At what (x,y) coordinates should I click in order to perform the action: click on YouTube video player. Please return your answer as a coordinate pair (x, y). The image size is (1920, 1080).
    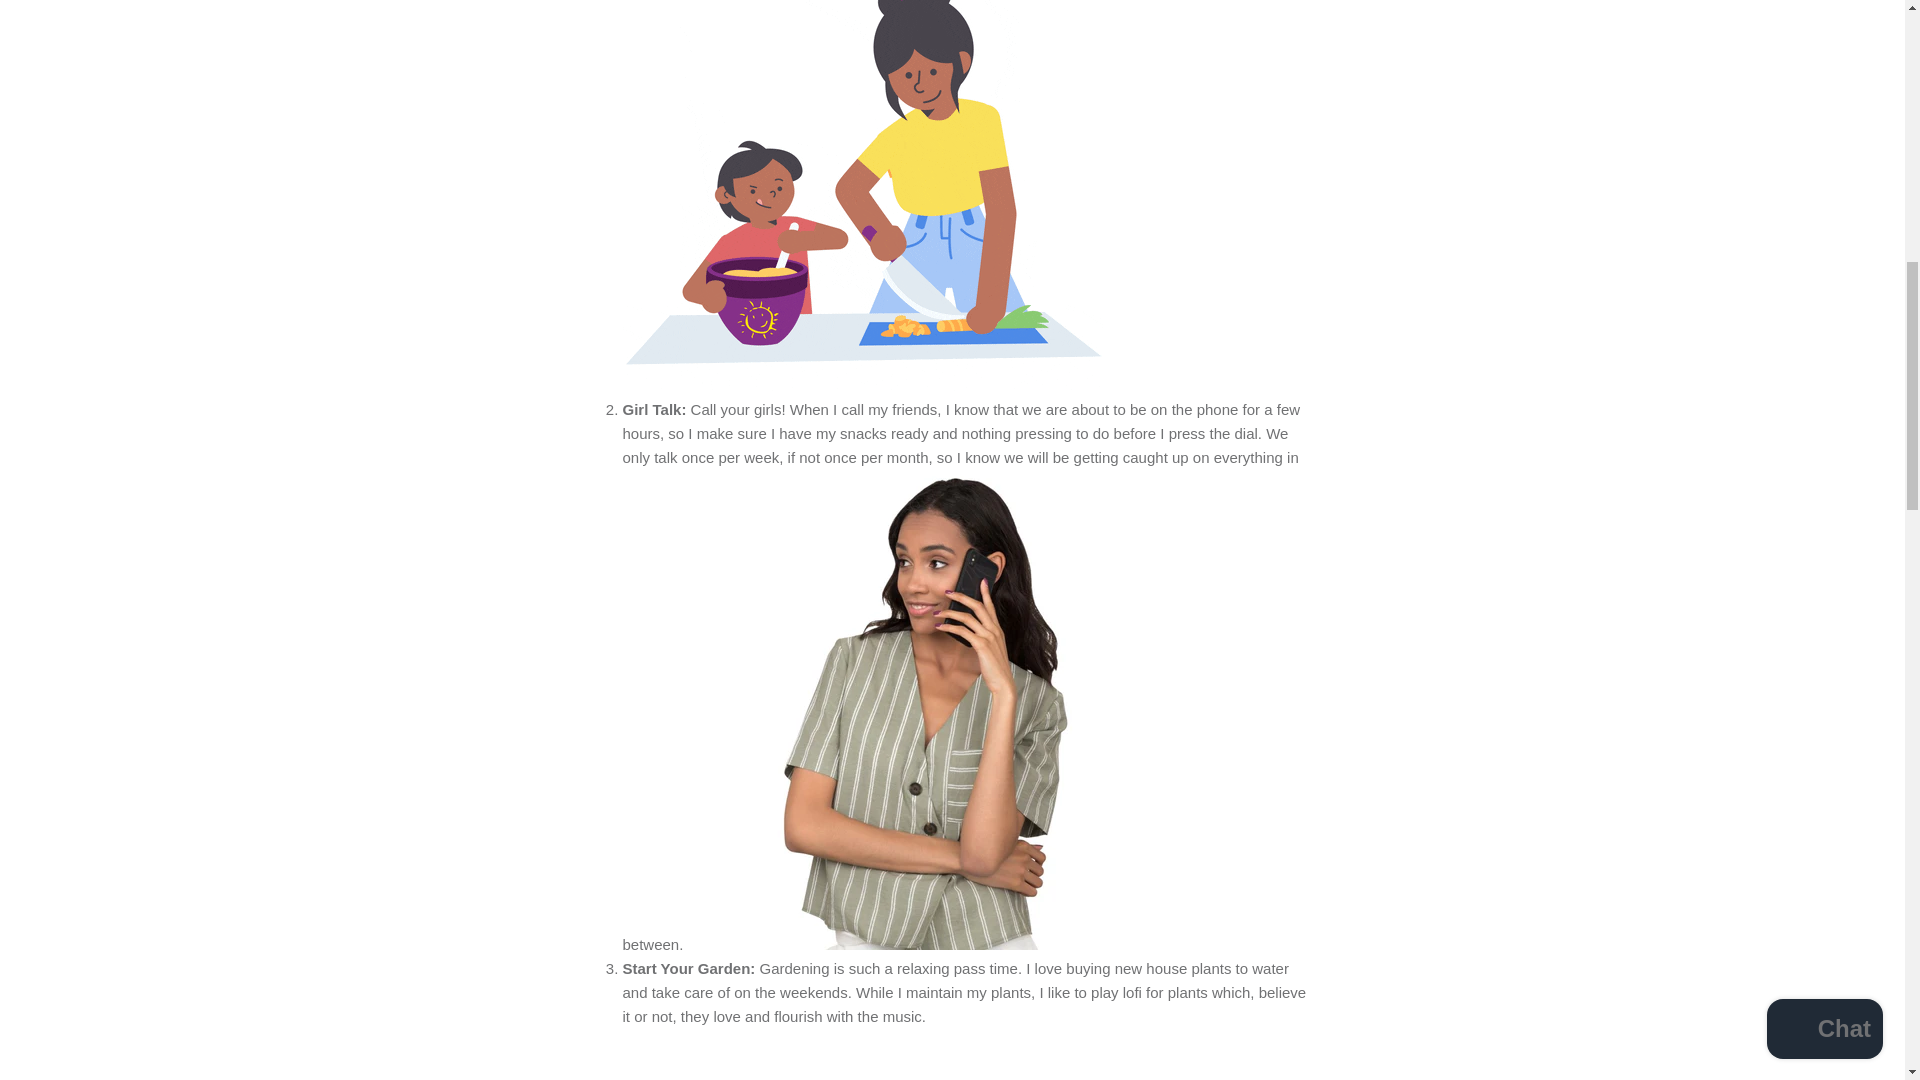
    Looking at the image, I should click on (902, 1054).